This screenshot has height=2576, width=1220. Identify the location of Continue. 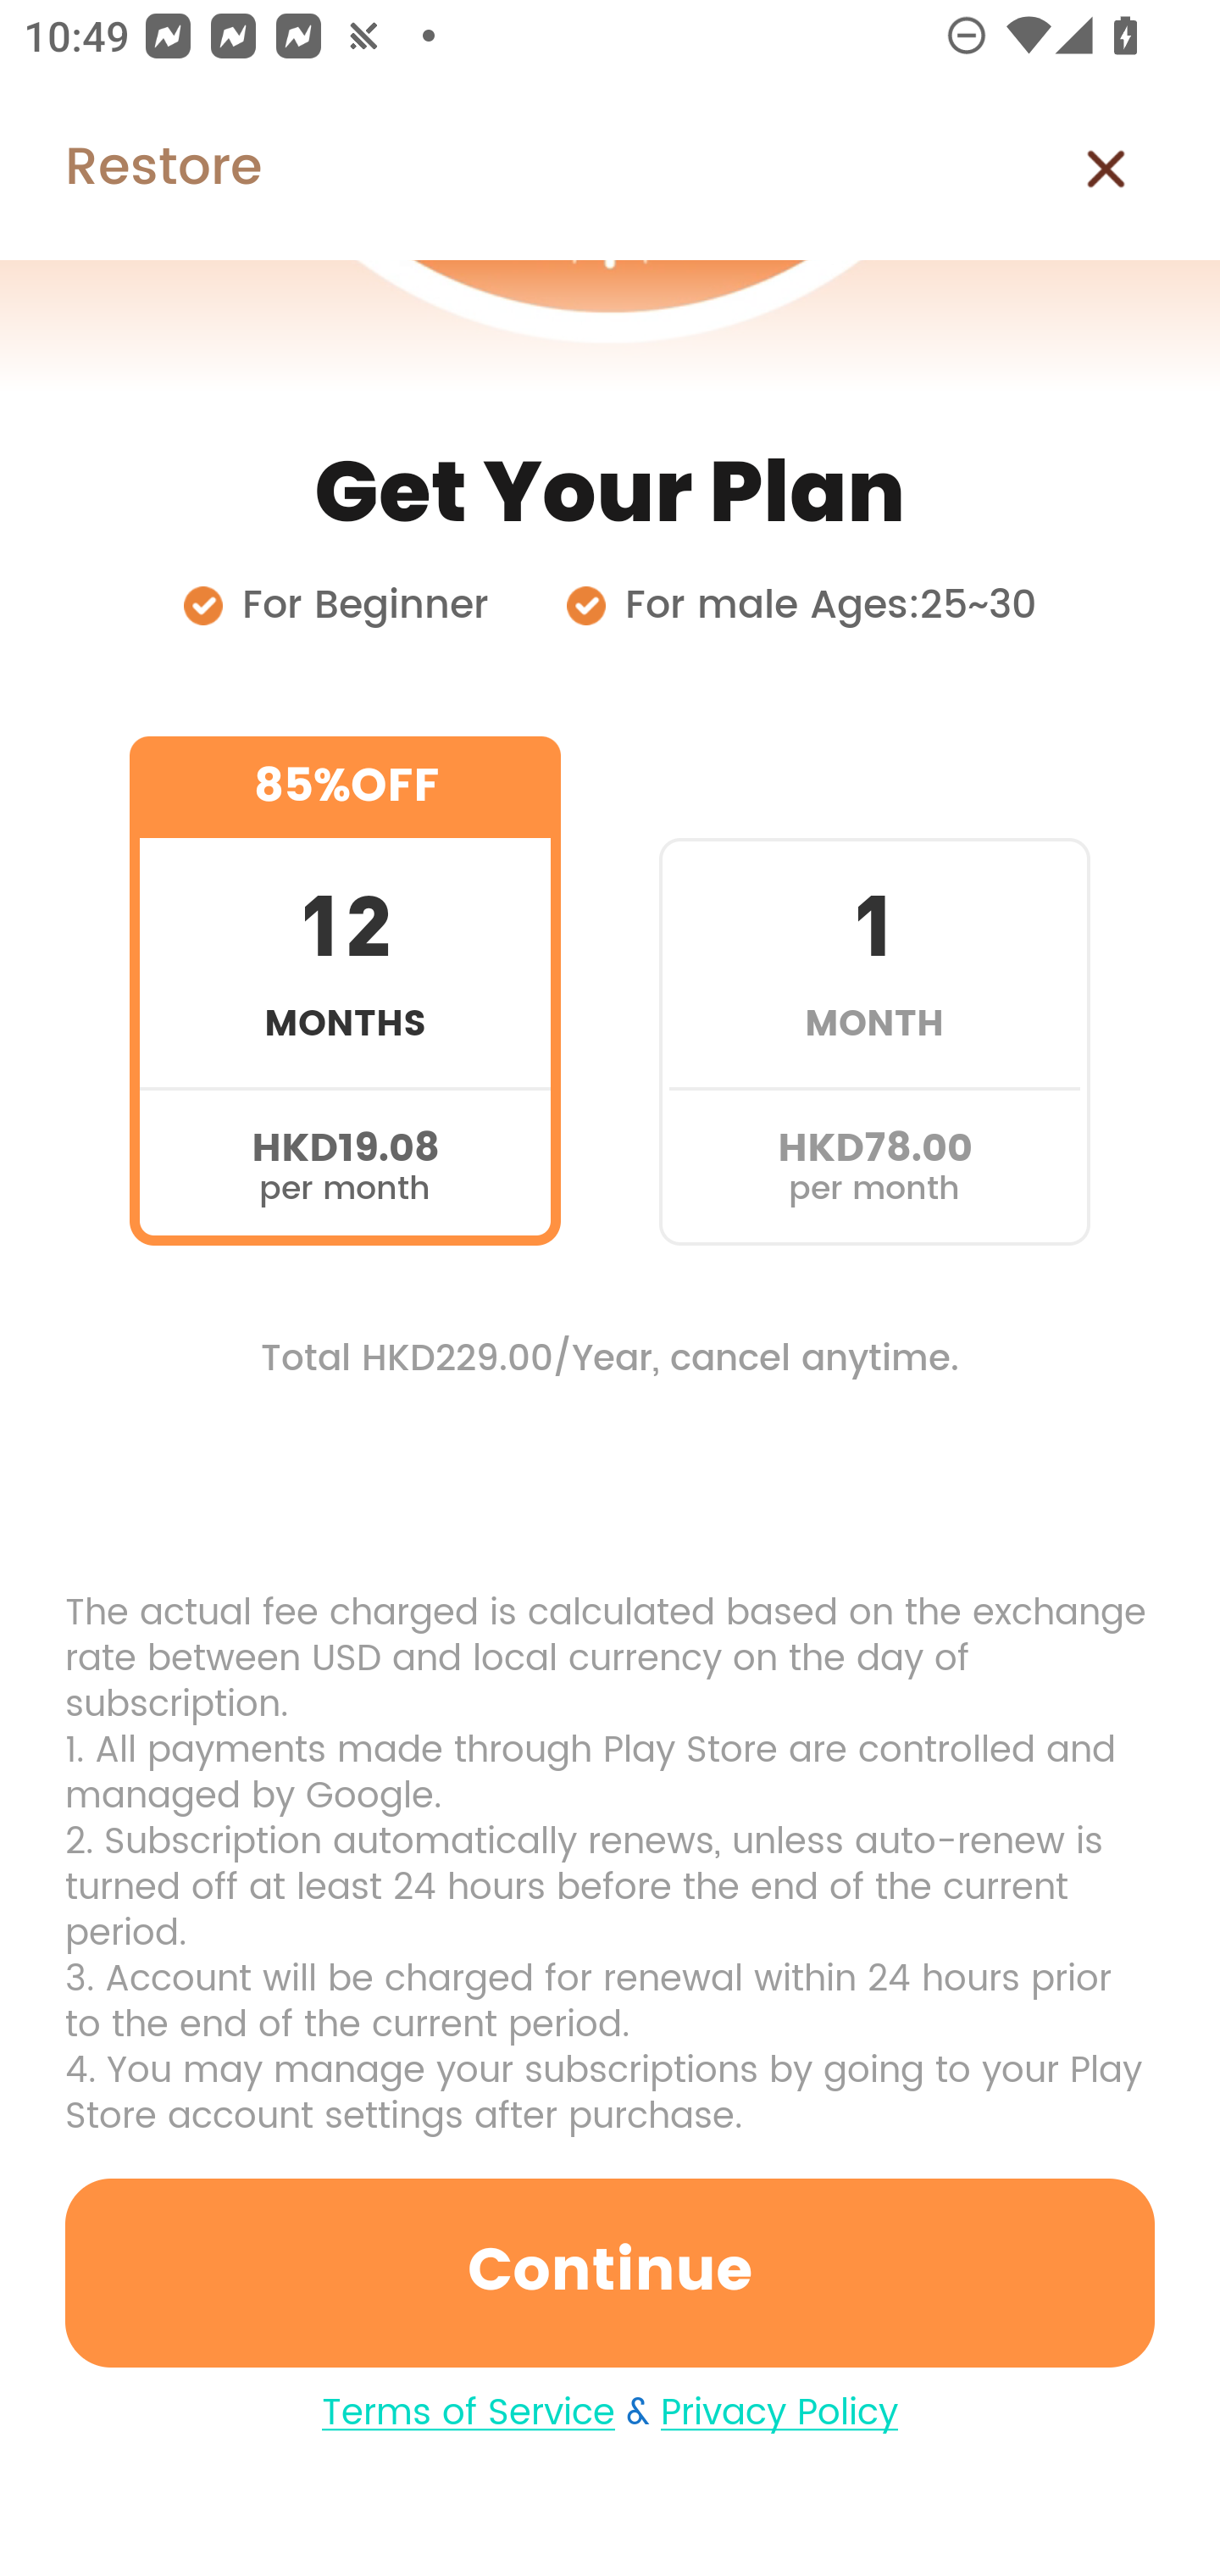
(610, 2273).